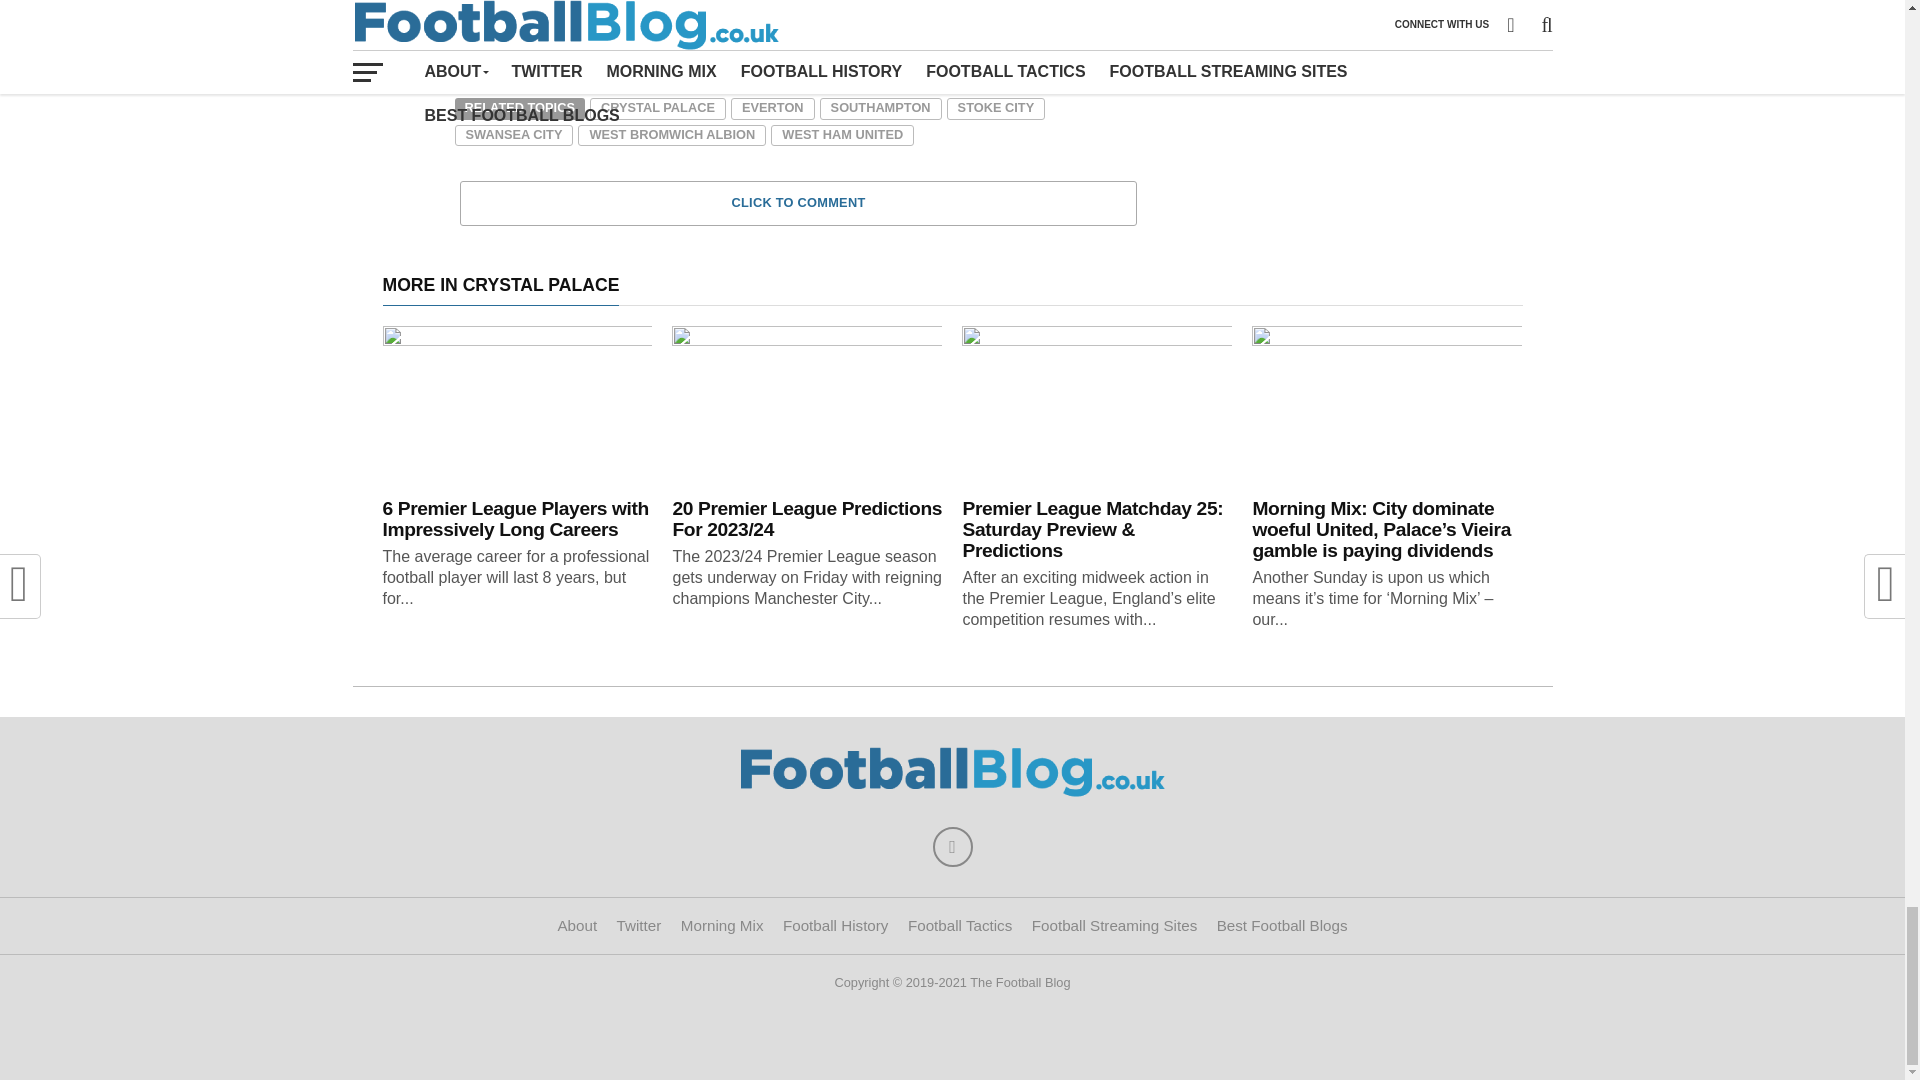  Describe the element at coordinates (672, 136) in the screenshot. I see `WEST BROMWICH ALBION` at that location.